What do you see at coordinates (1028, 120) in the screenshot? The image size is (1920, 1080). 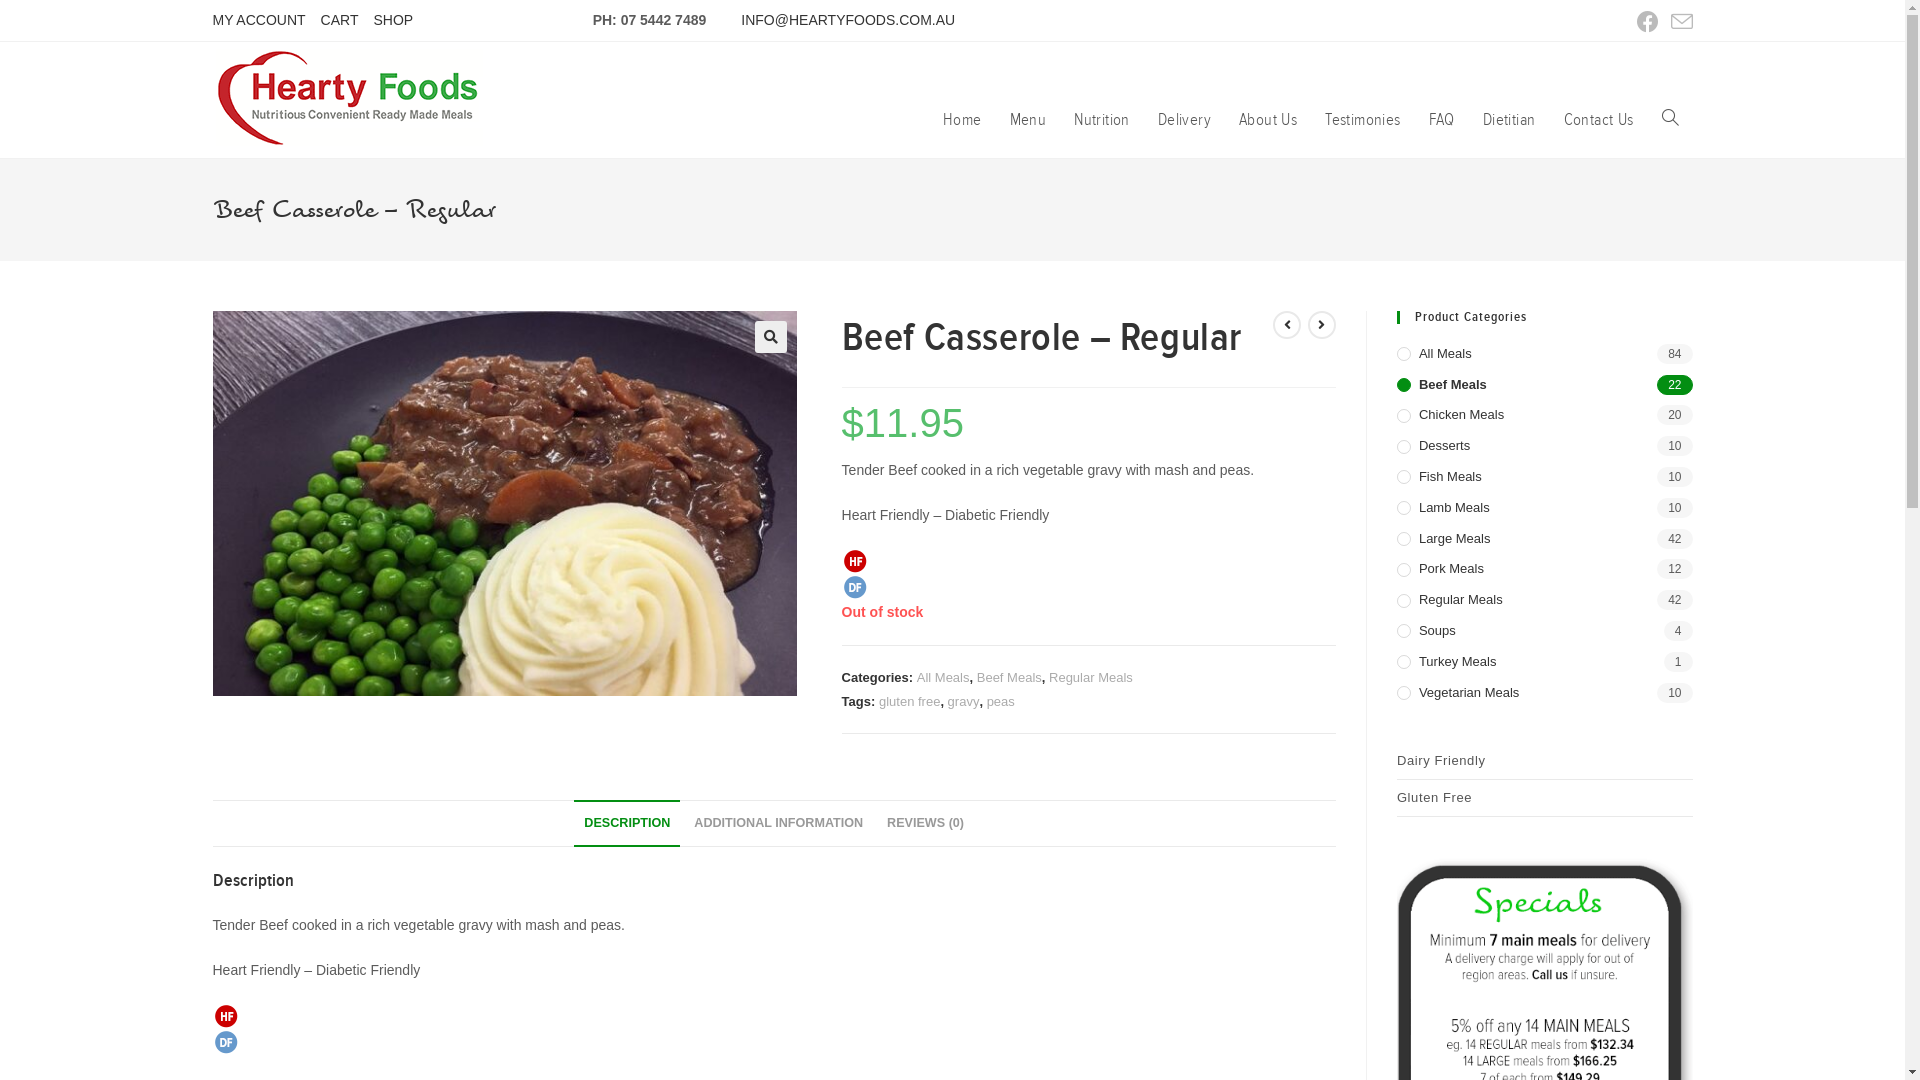 I see `Menu` at bounding box center [1028, 120].